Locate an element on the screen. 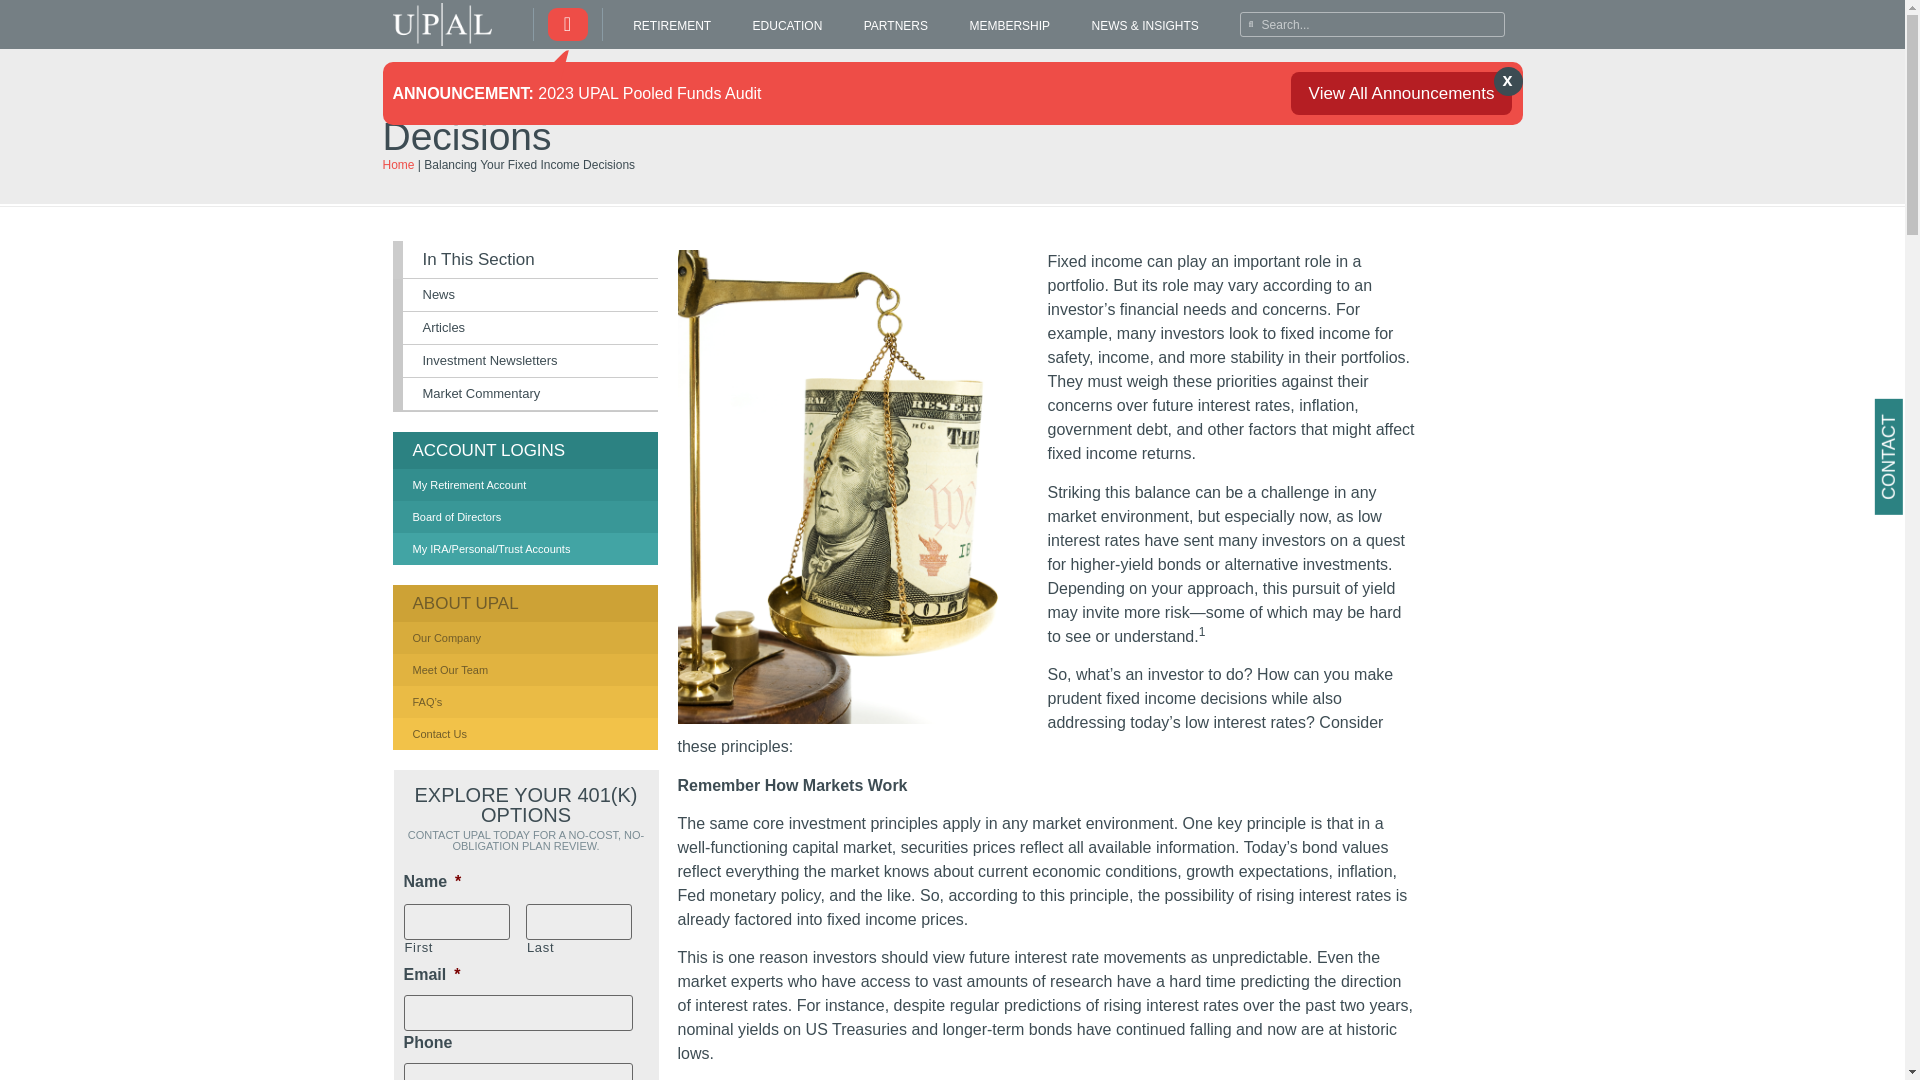 This screenshot has width=1920, height=1080. EDUCATION is located at coordinates (786, 26).